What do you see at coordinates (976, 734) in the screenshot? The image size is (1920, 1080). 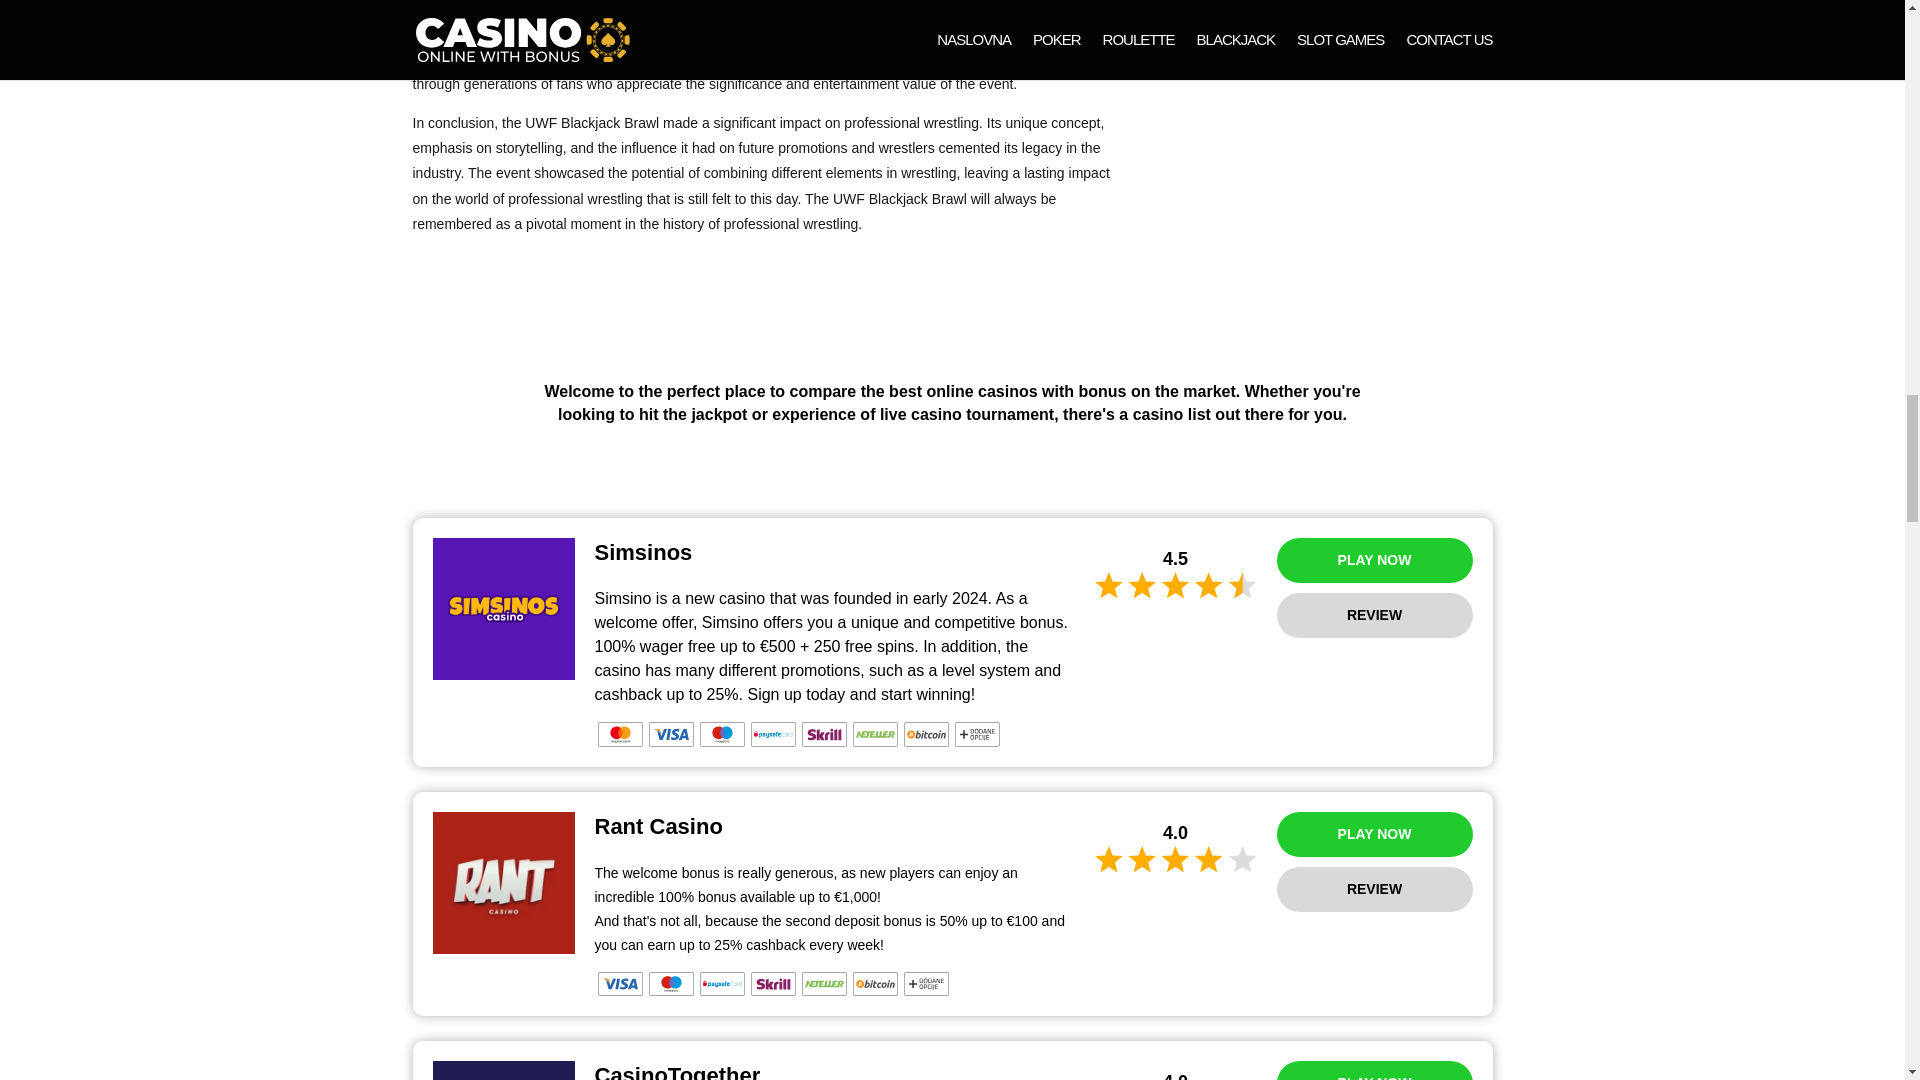 I see `Dodatne` at bounding box center [976, 734].